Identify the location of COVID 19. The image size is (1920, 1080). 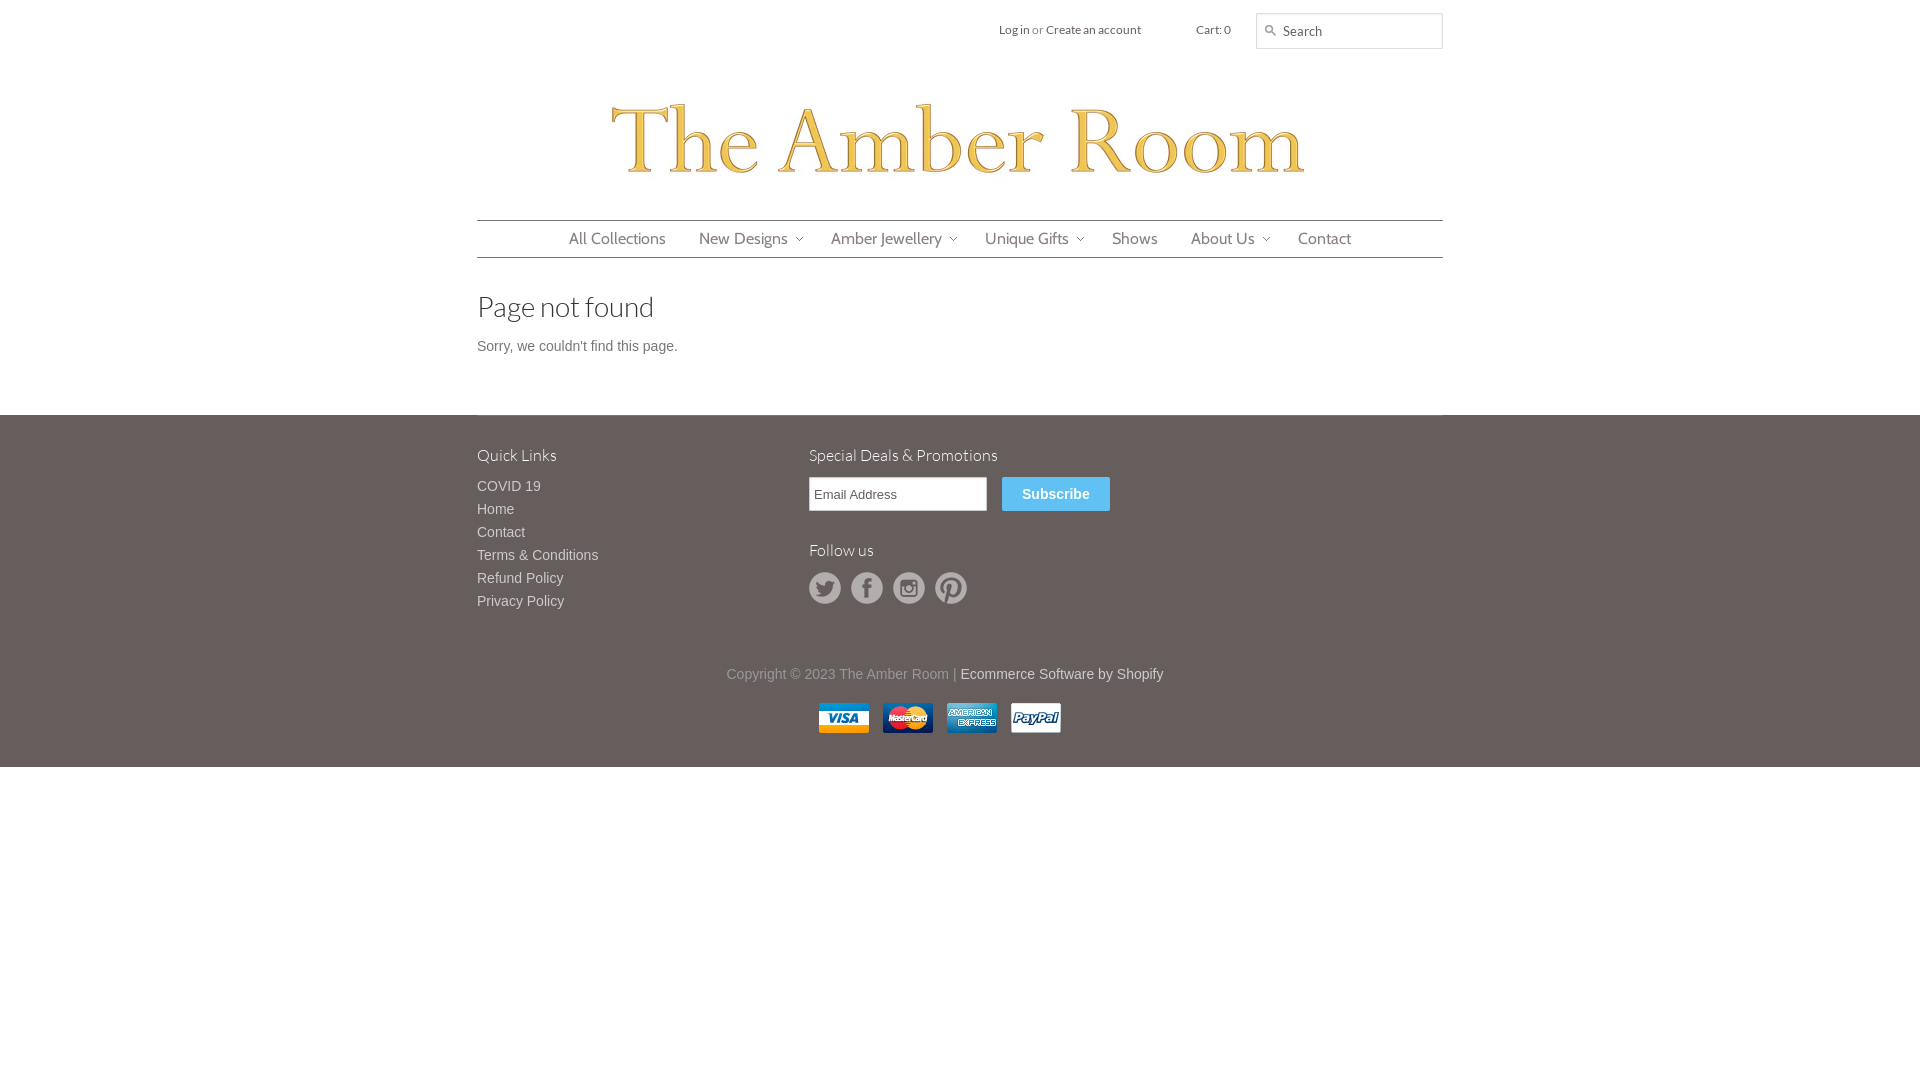
(509, 486).